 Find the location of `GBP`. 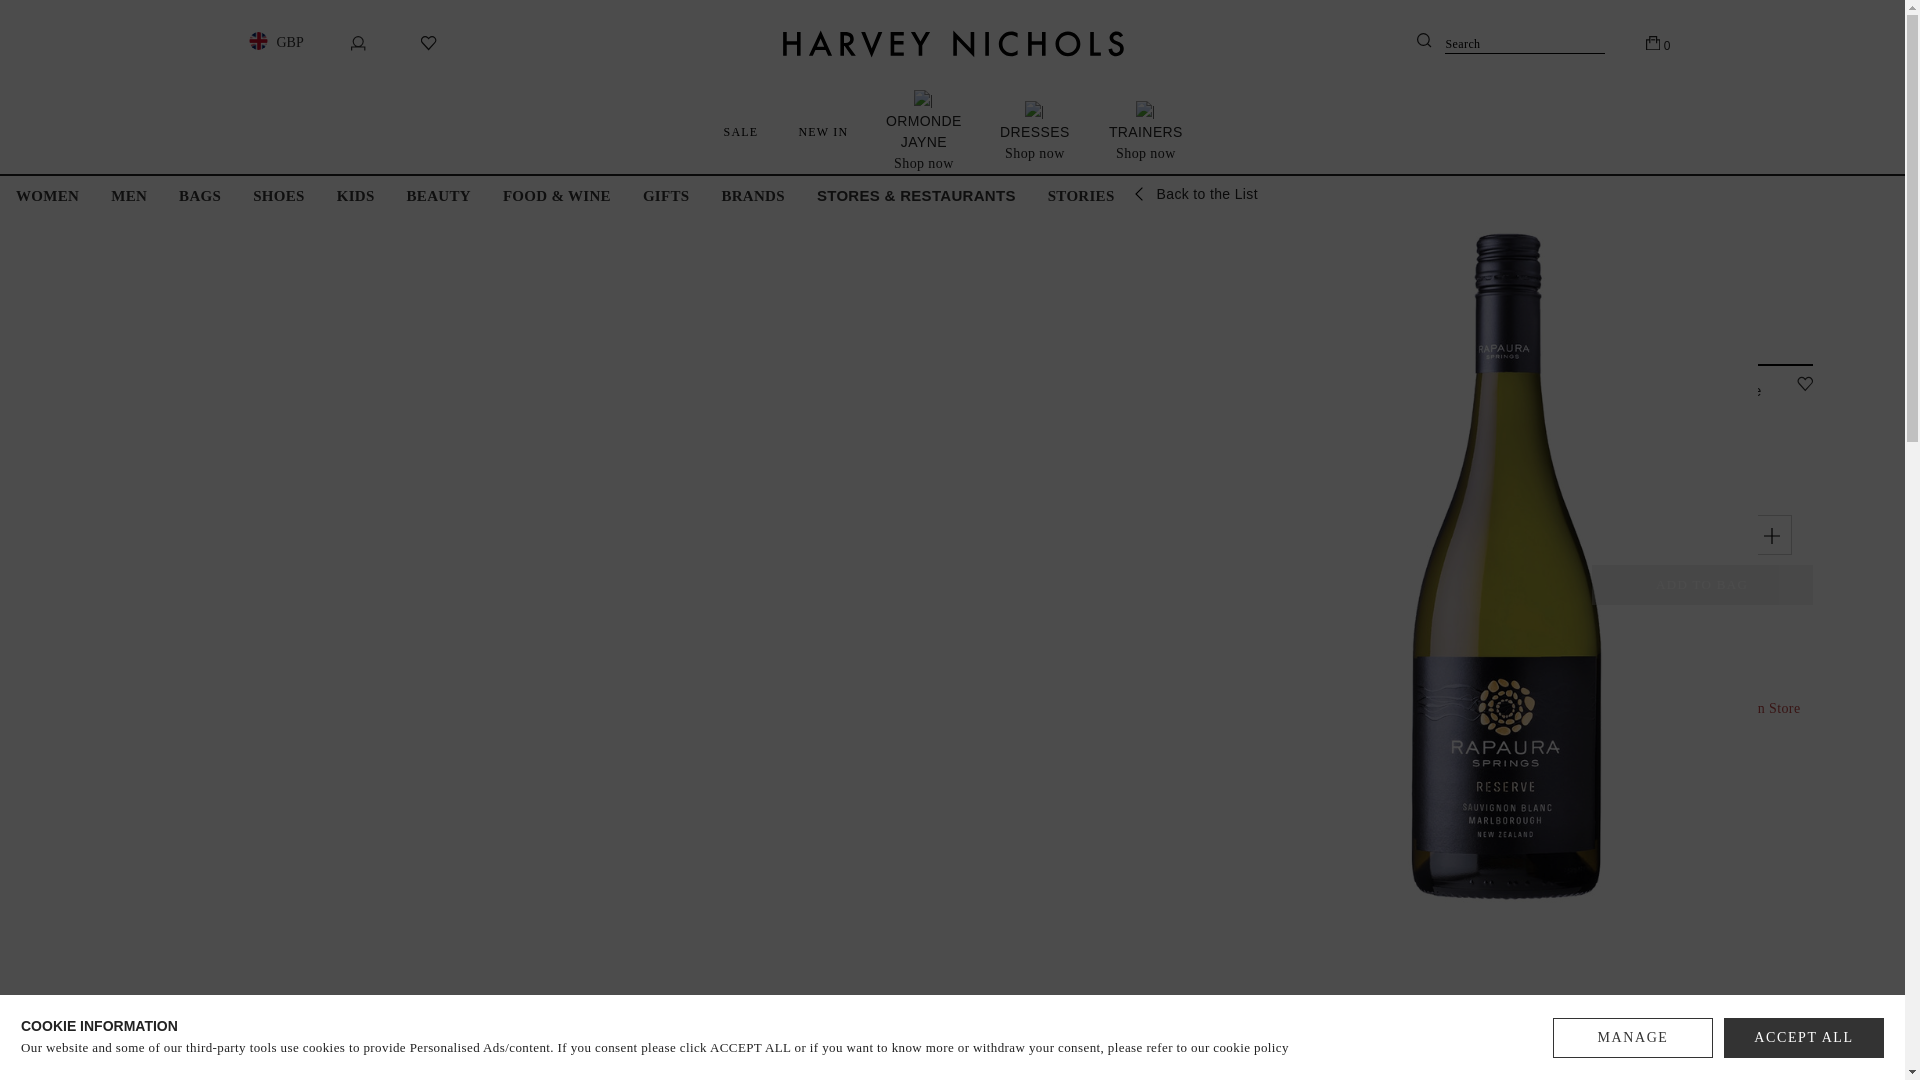

GBP is located at coordinates (272, 42).